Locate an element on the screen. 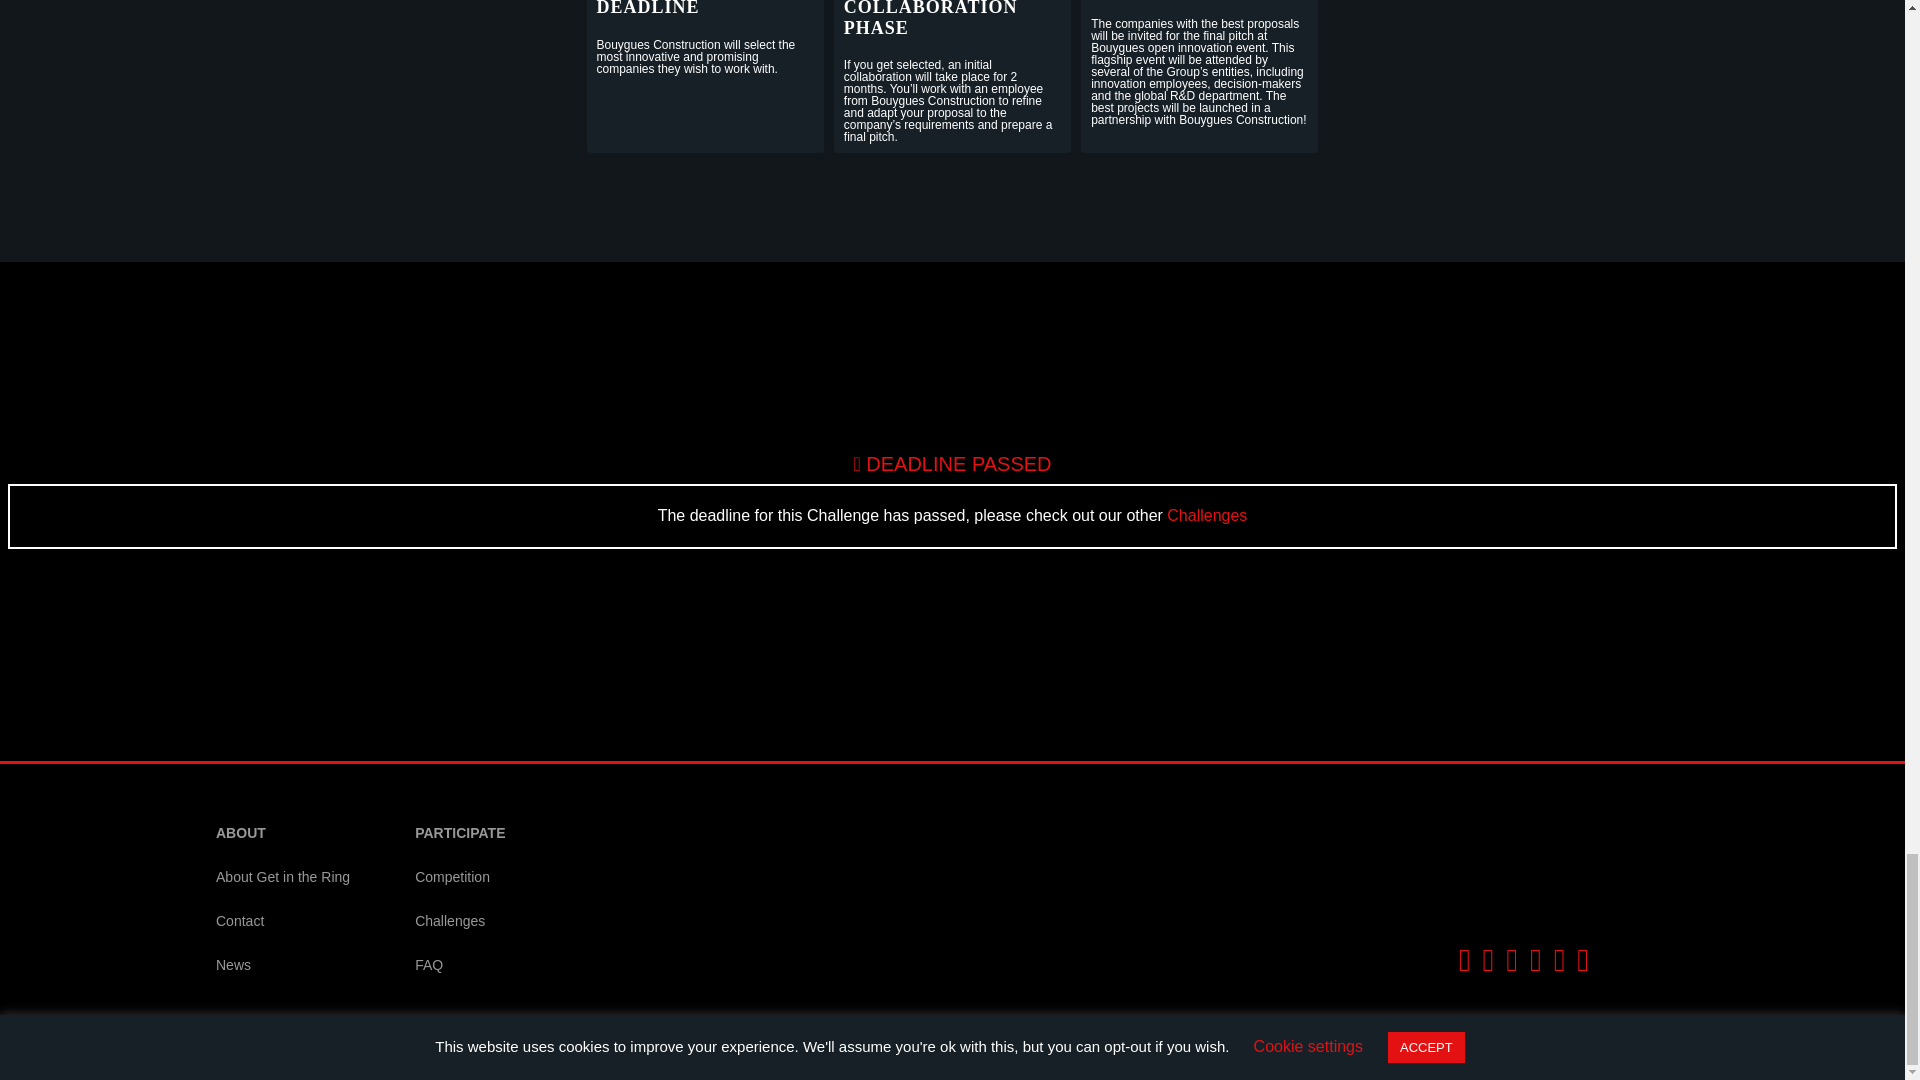 The height and width of the screenshot is (1080, 1920). News is located at coordinates (282, 966).